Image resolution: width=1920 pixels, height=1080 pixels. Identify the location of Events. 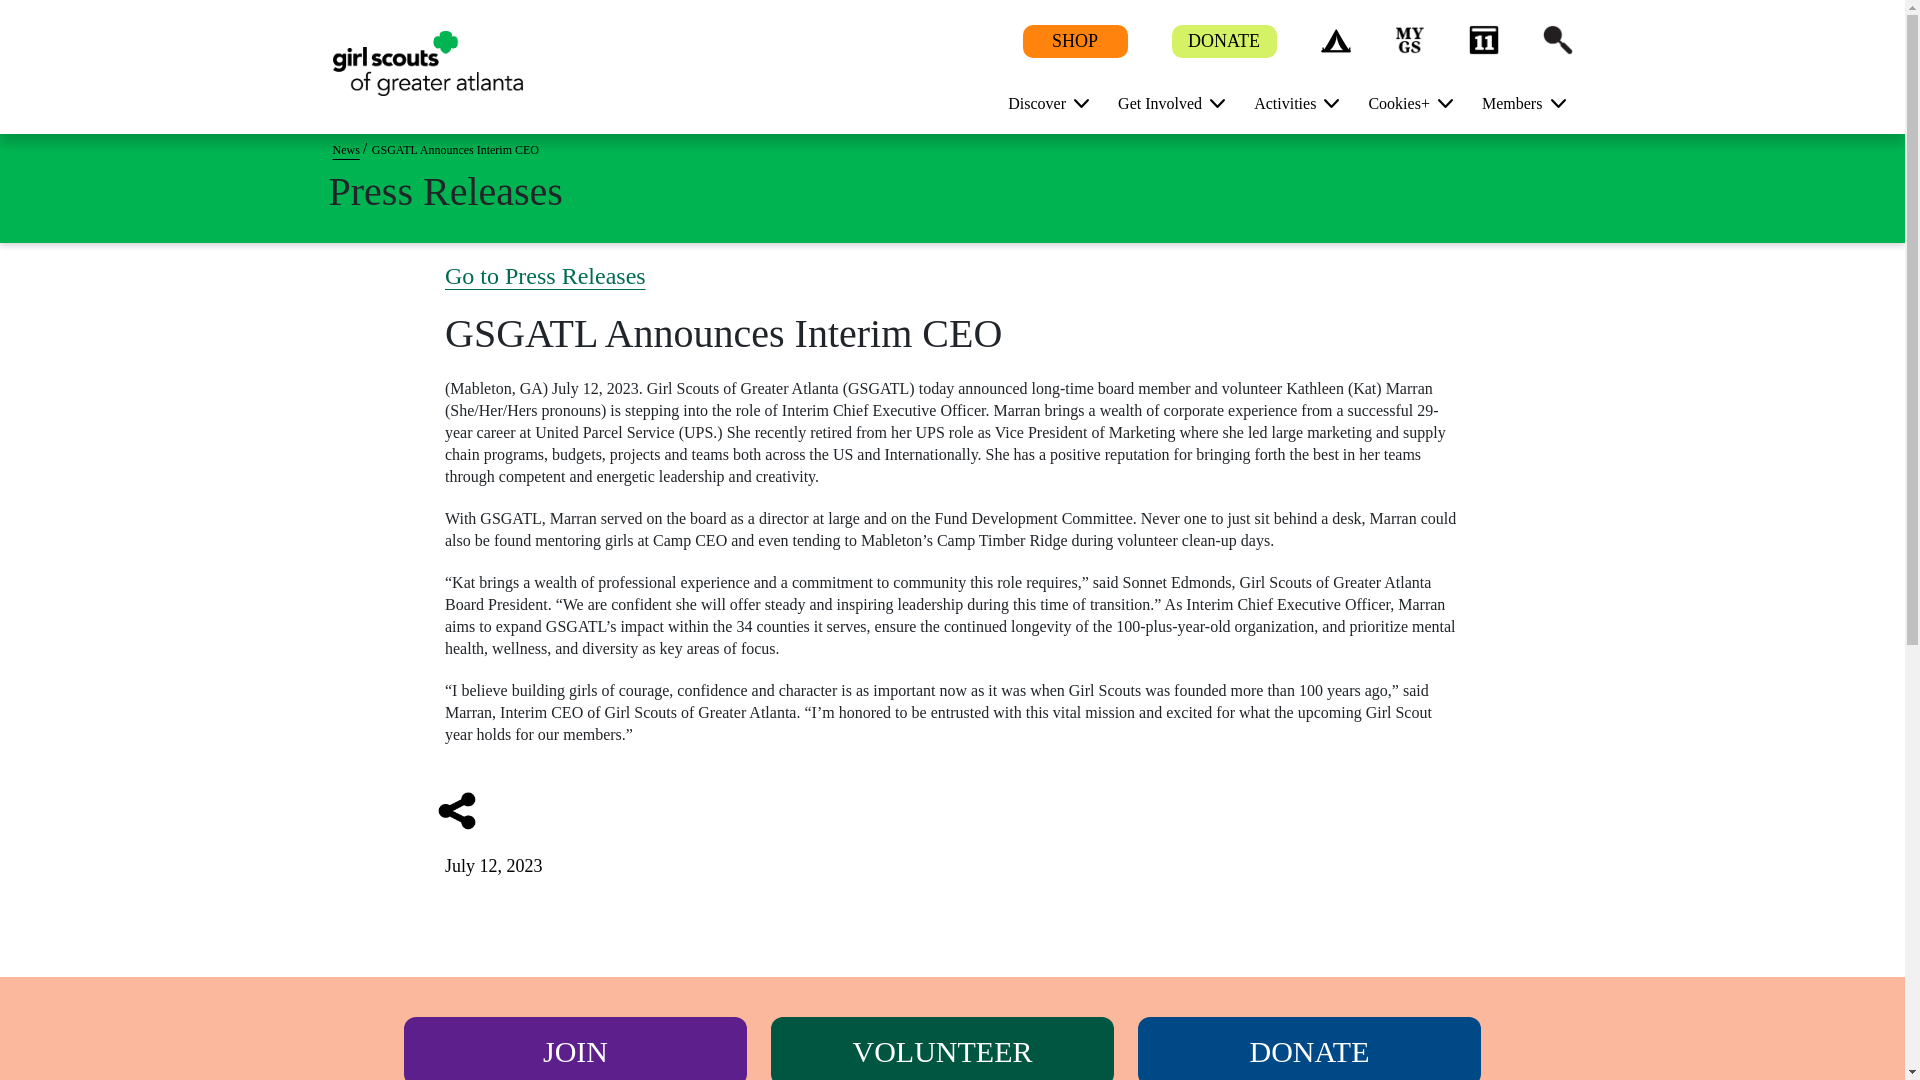
(1482, 40).